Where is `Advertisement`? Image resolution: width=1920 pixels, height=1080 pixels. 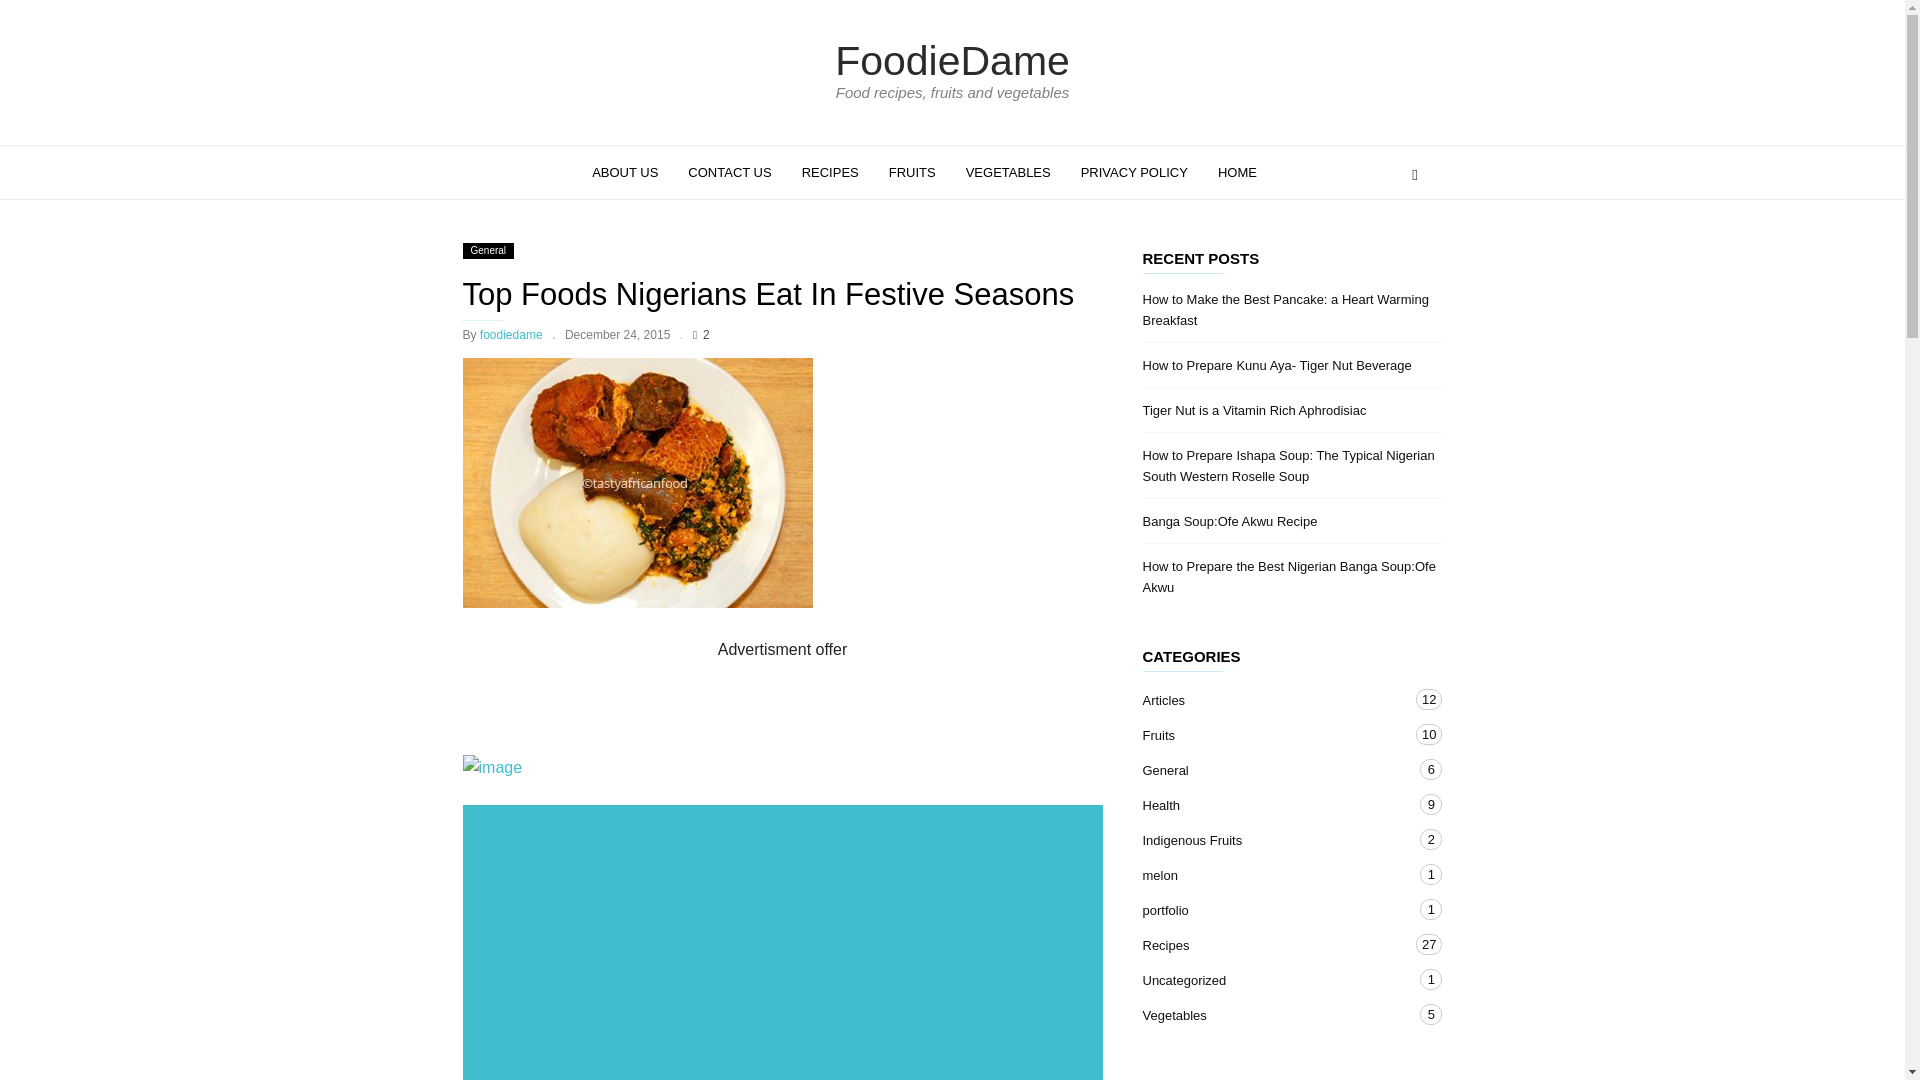 Advertisement is located at coordinates (786, 943).